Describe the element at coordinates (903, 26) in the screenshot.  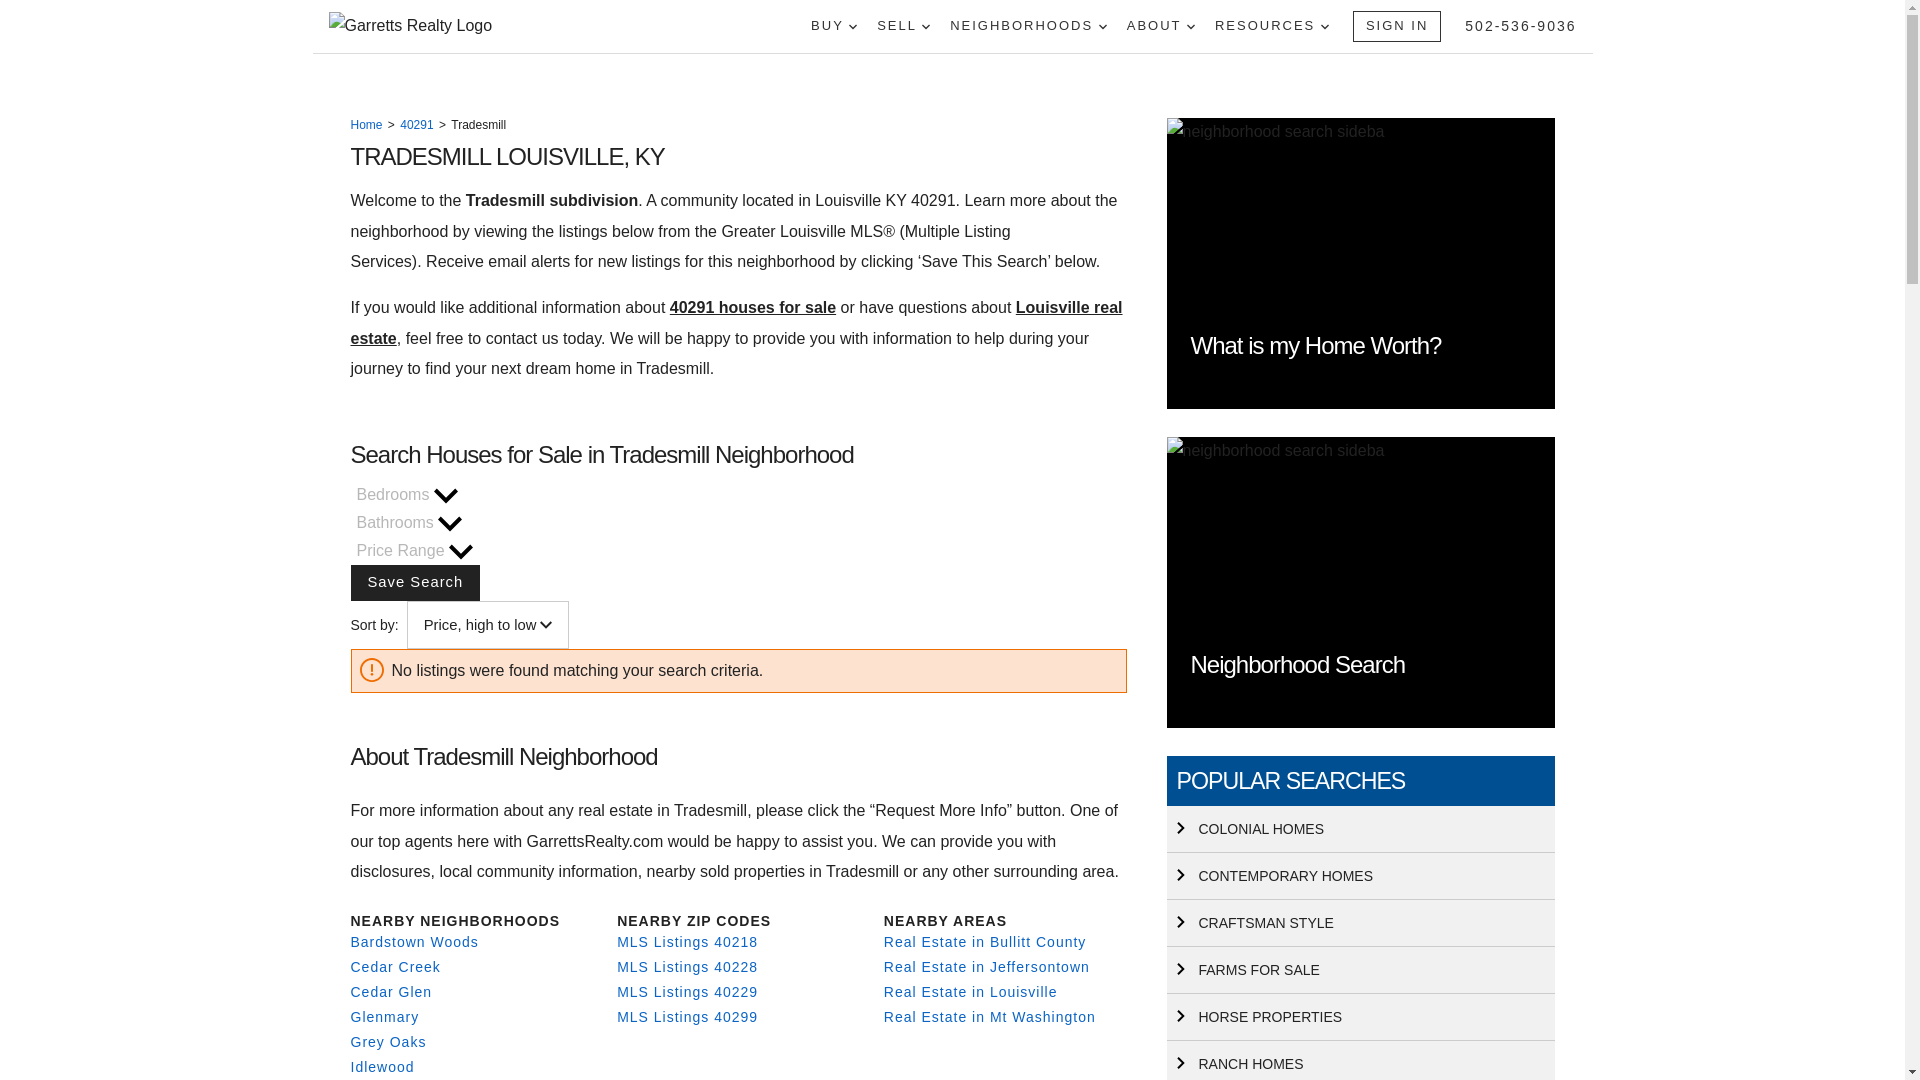
I see `SELL DROPDOWN ARROW` at that location.